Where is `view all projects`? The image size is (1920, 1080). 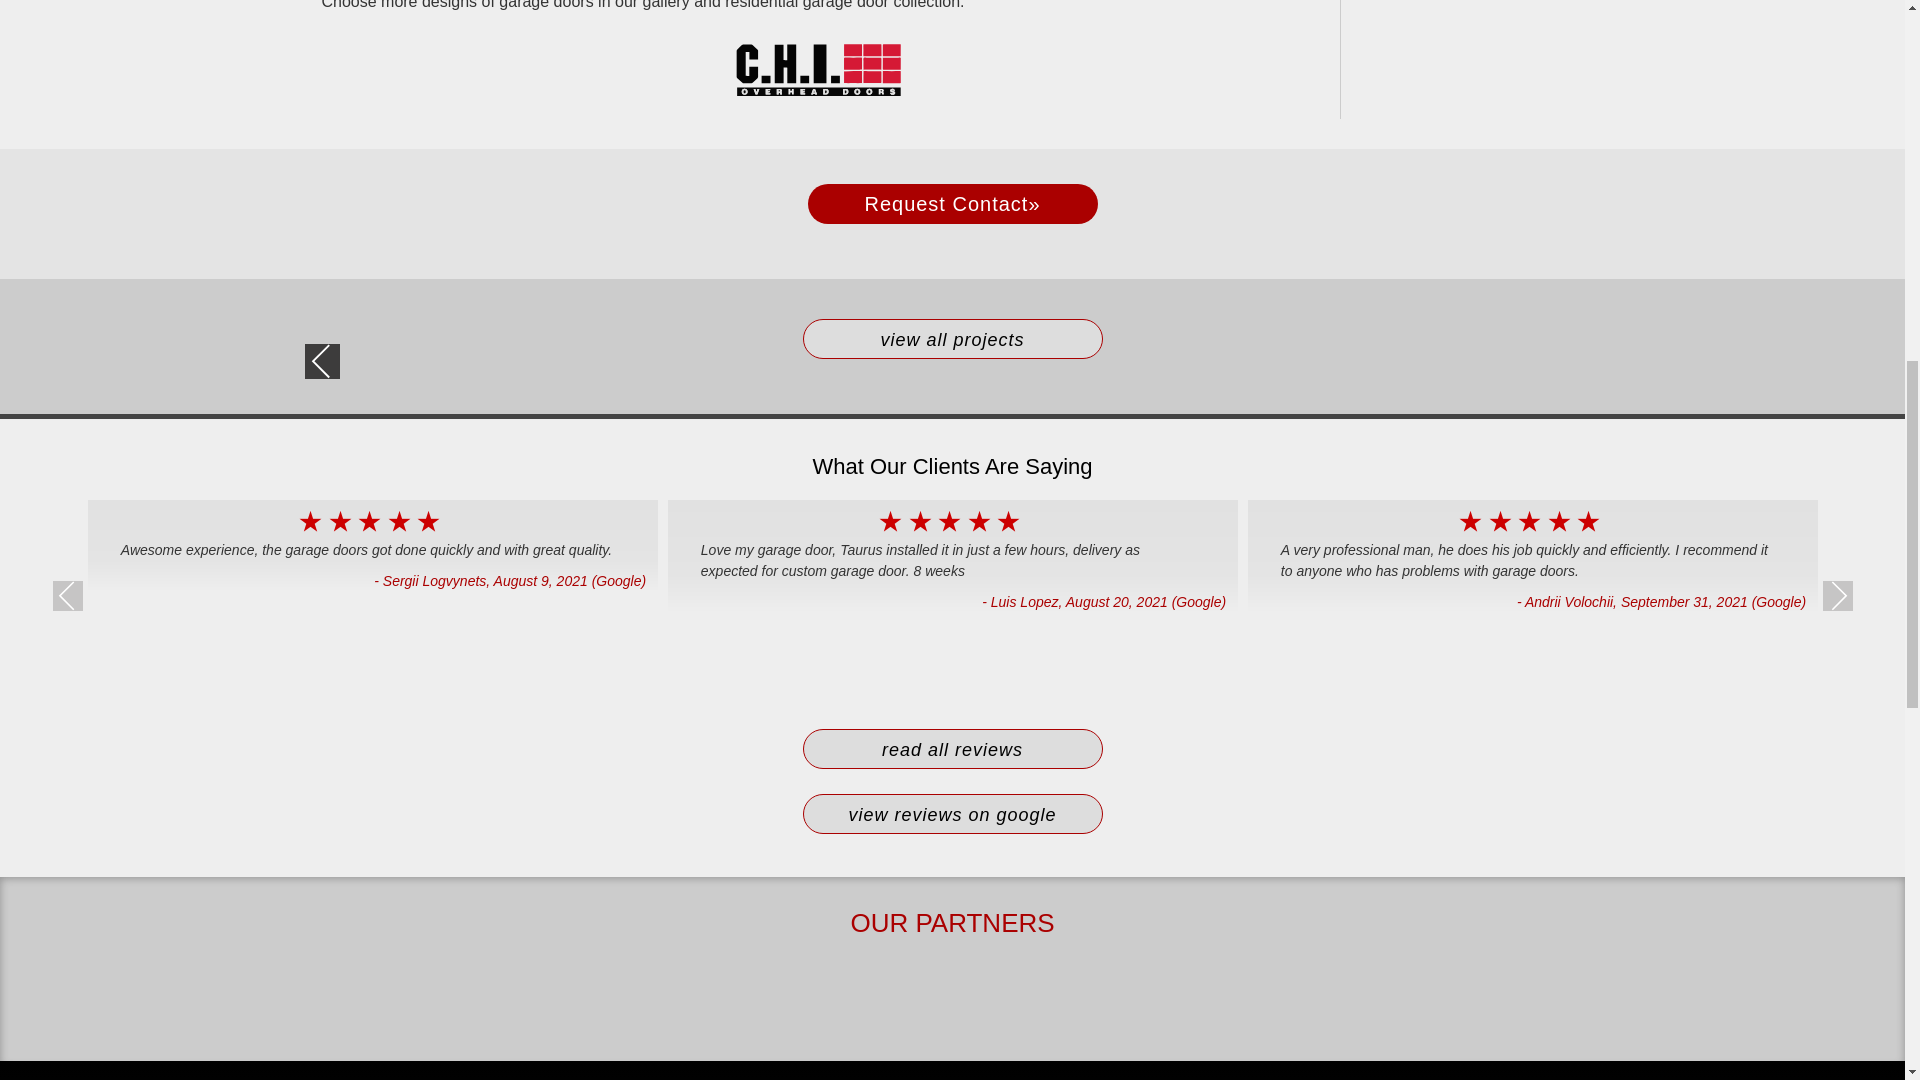 view all projects is located at coordinates (952, 338).